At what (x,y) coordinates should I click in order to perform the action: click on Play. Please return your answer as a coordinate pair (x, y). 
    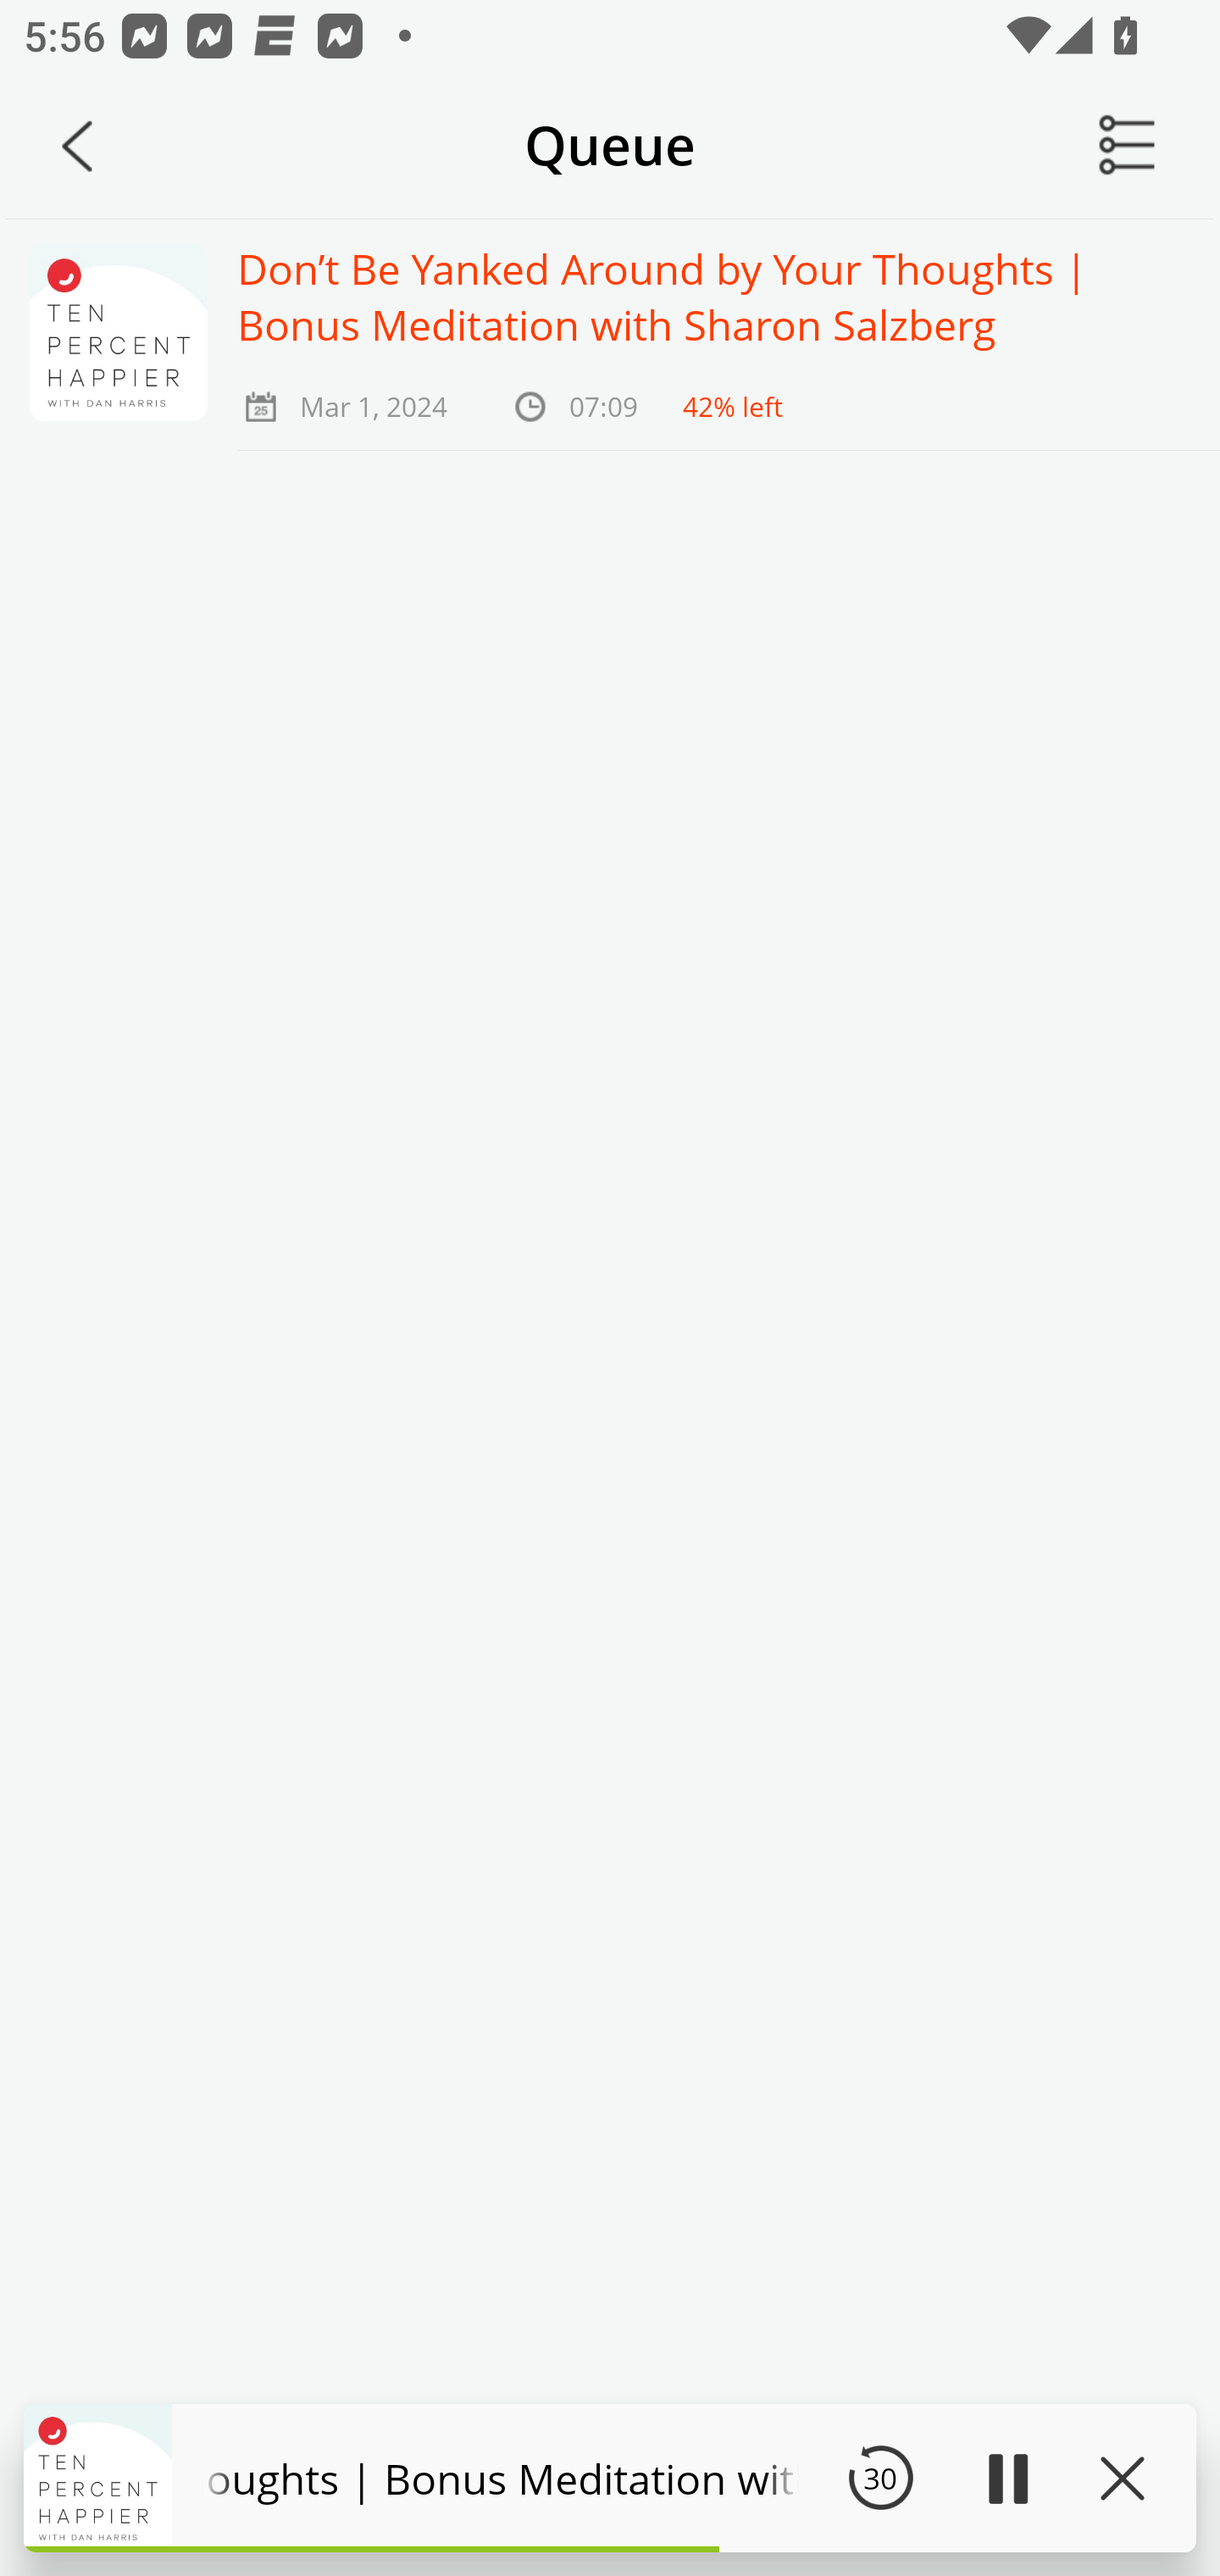
    Looking at the image, I should click on (1006, 2478).